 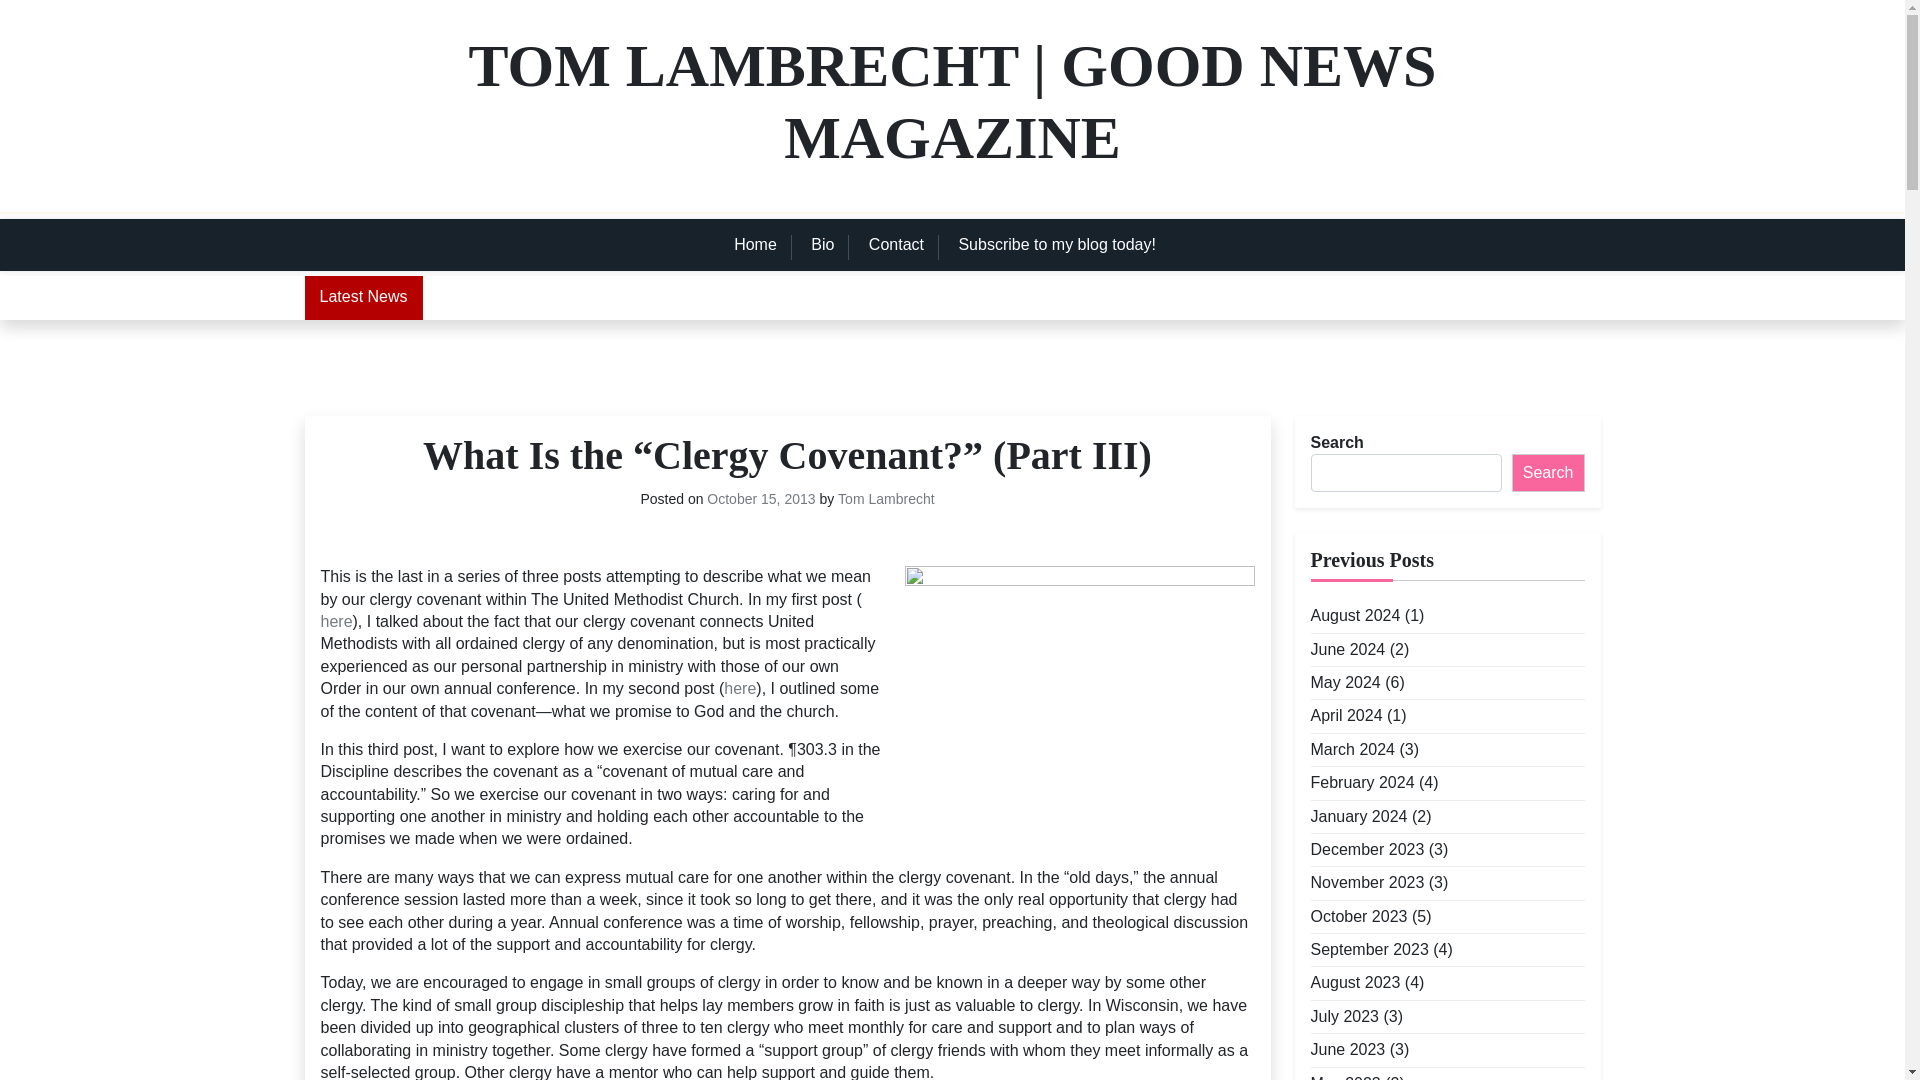 I want to click on here, so click(x=740, y=688).